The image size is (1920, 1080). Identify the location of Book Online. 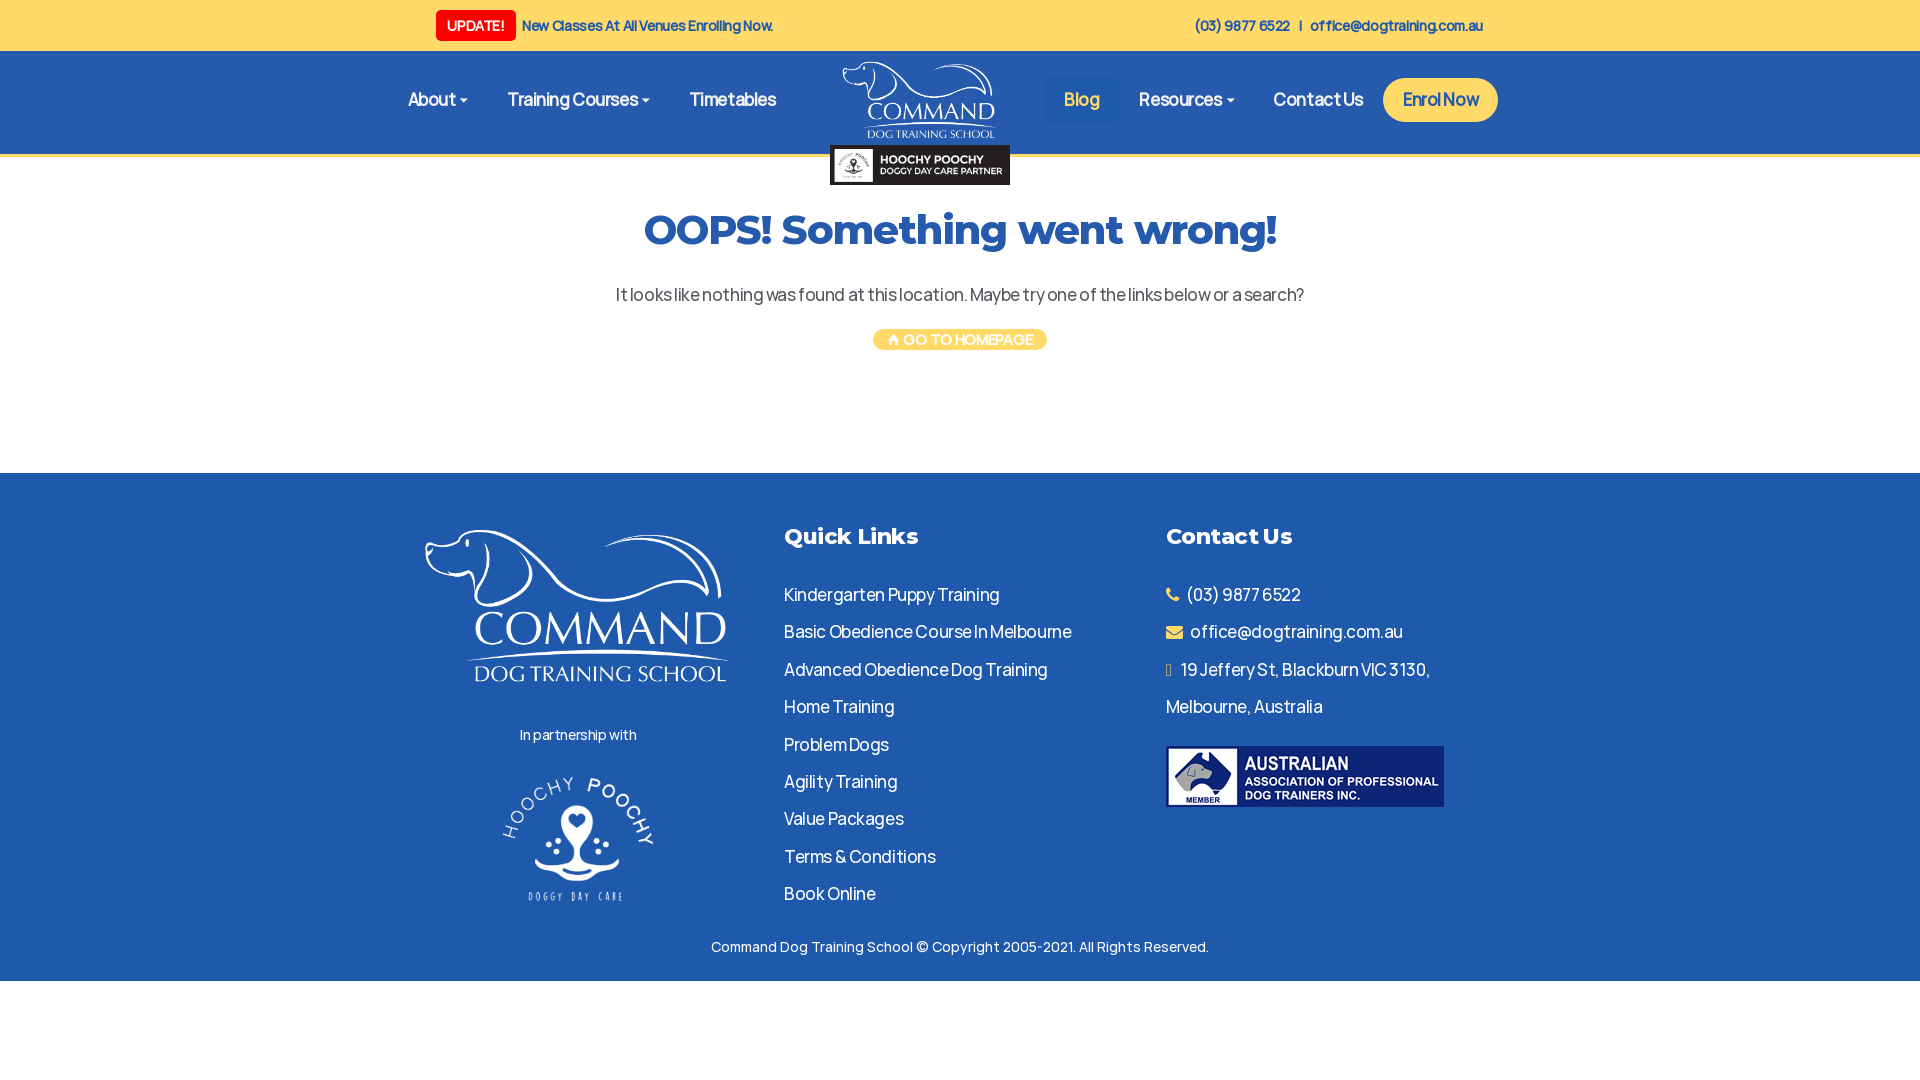
(830, 893).